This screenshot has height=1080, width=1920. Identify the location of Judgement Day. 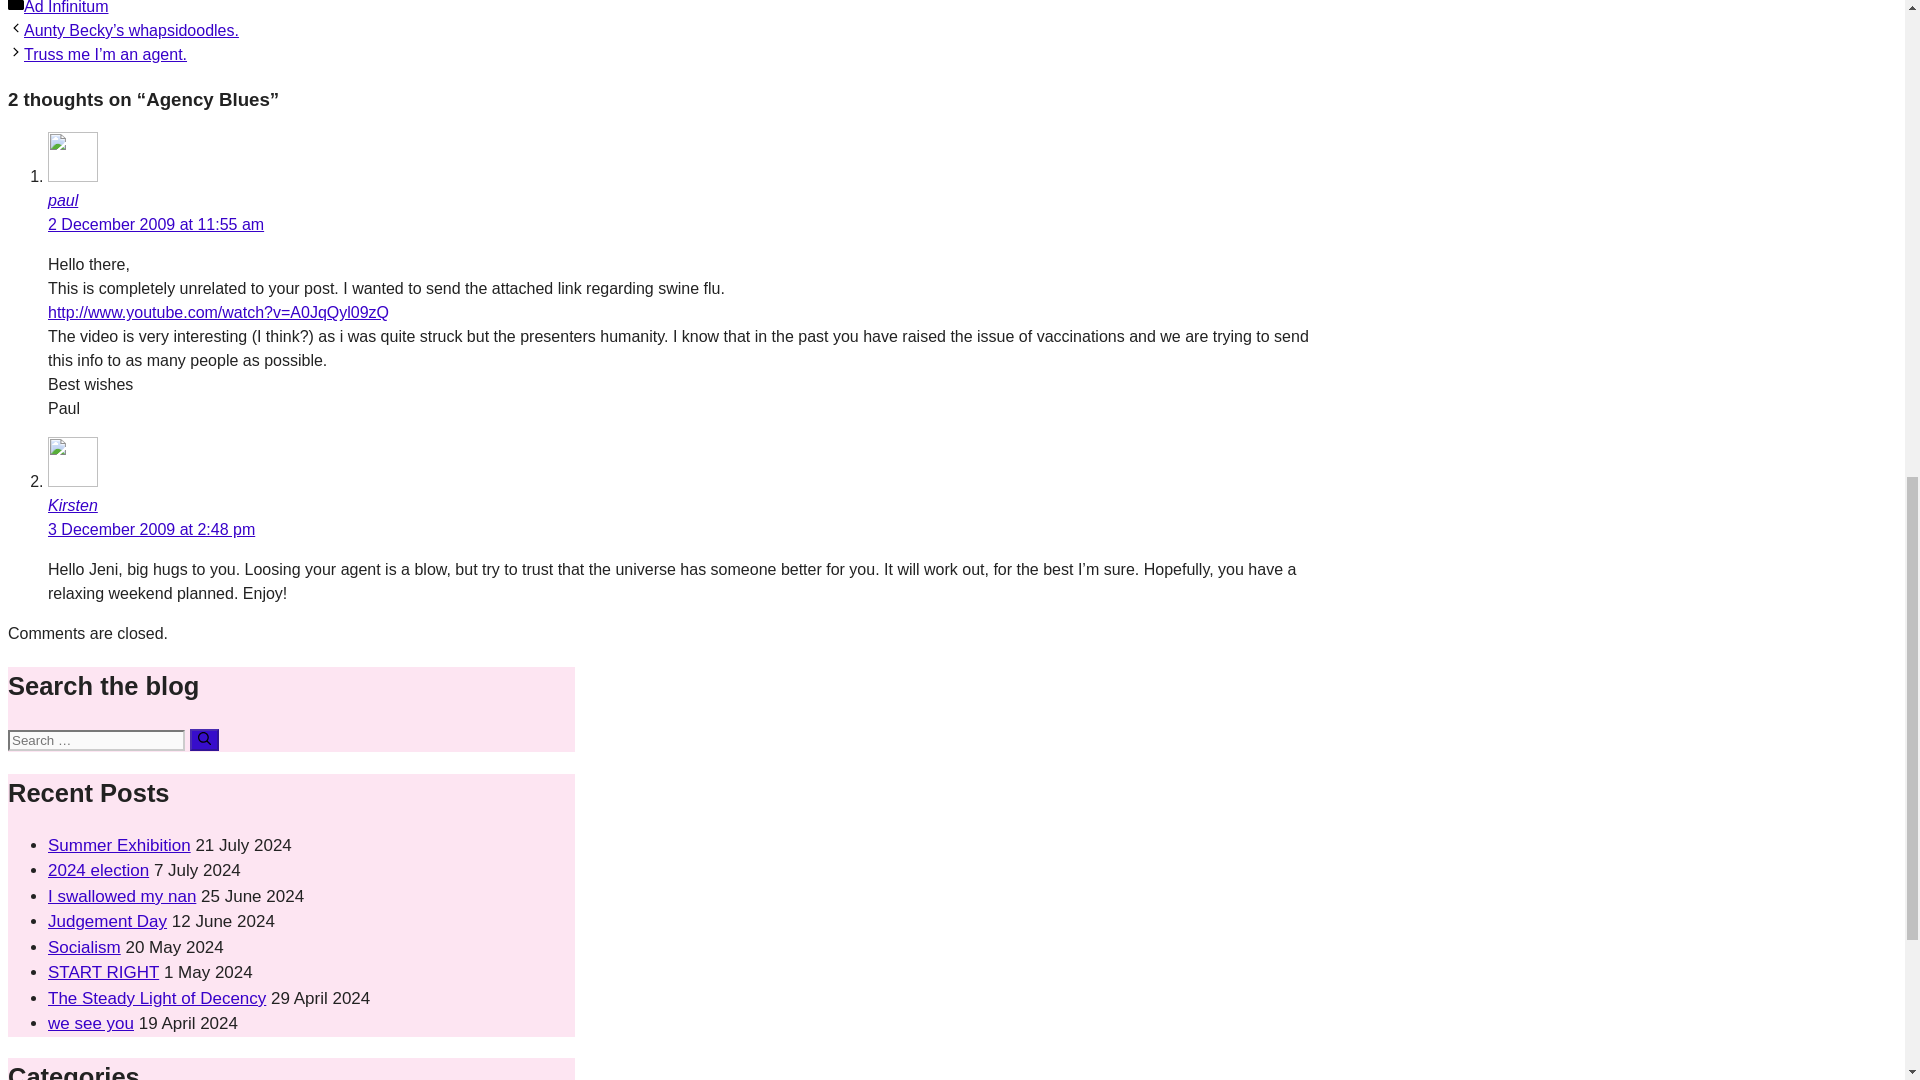
(108, 920).